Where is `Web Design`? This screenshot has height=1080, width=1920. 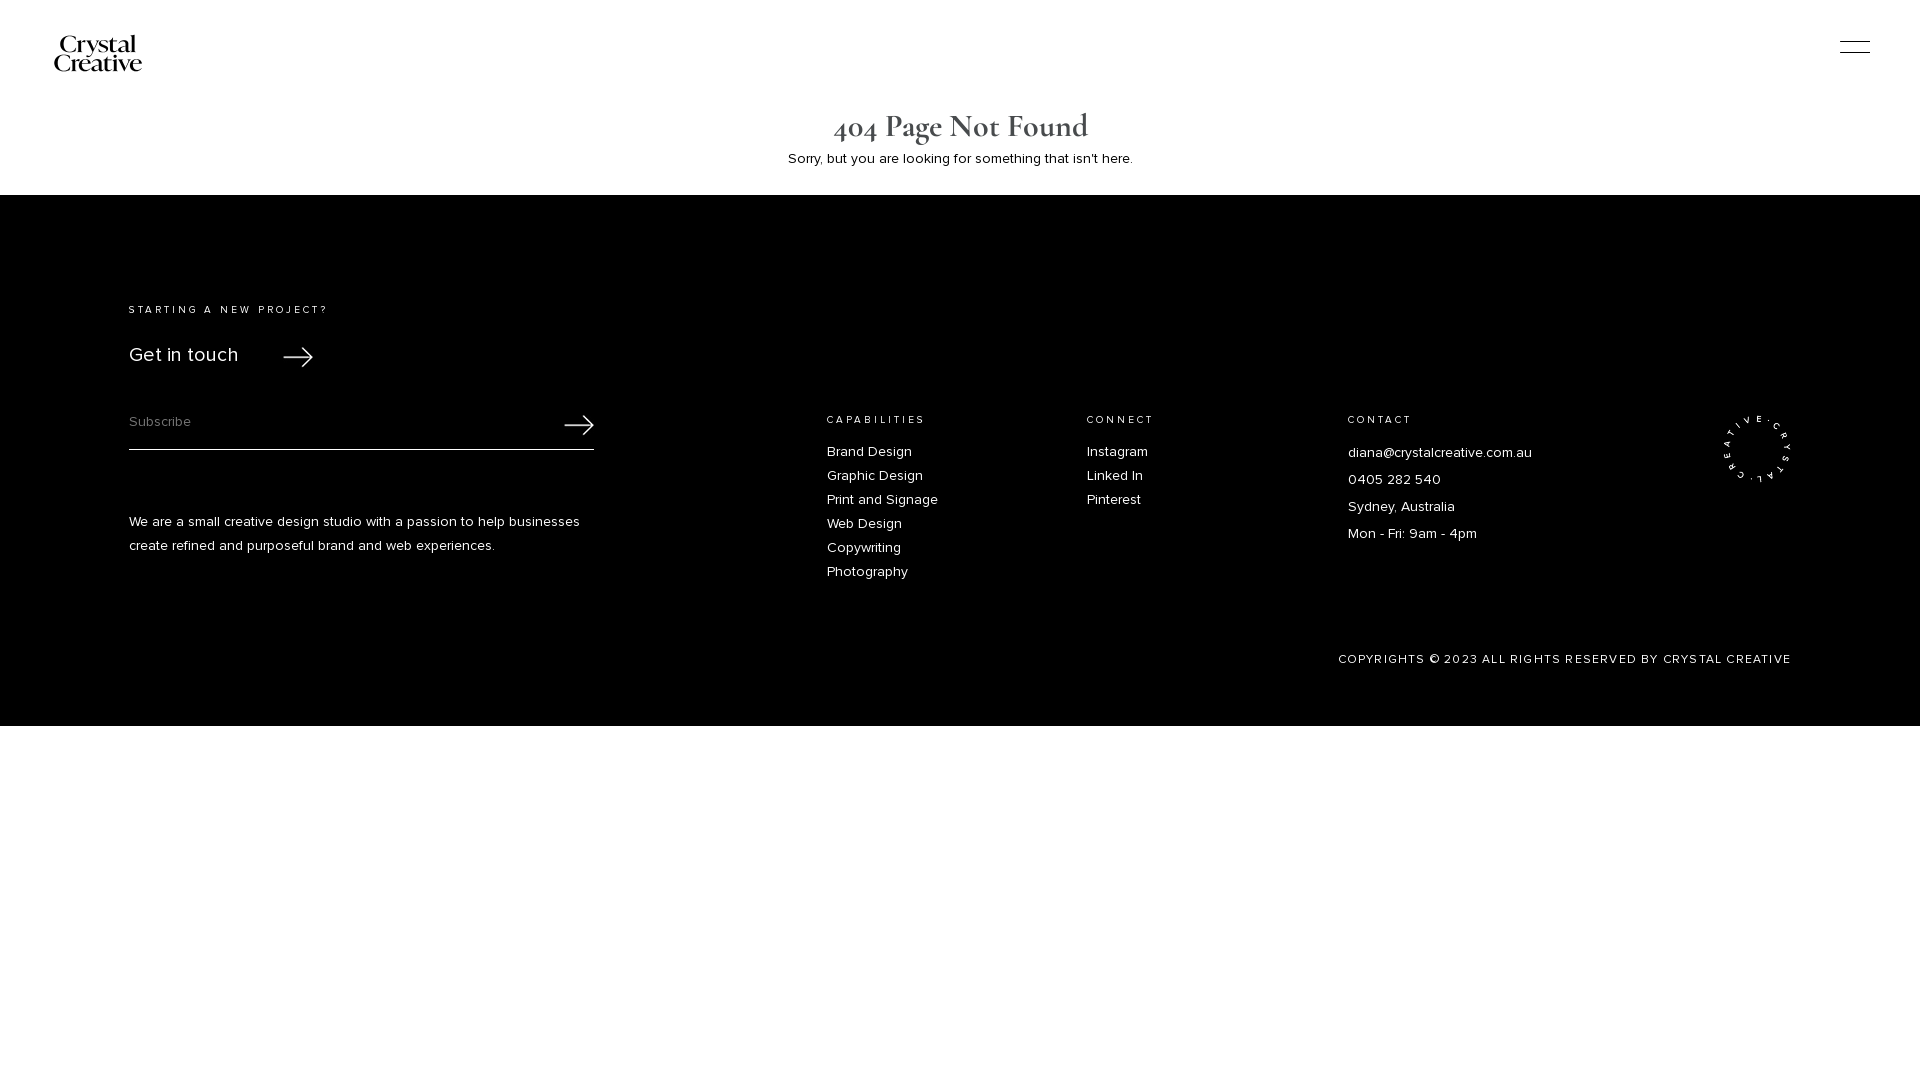
Web Design is located at coordinates (957, 524).